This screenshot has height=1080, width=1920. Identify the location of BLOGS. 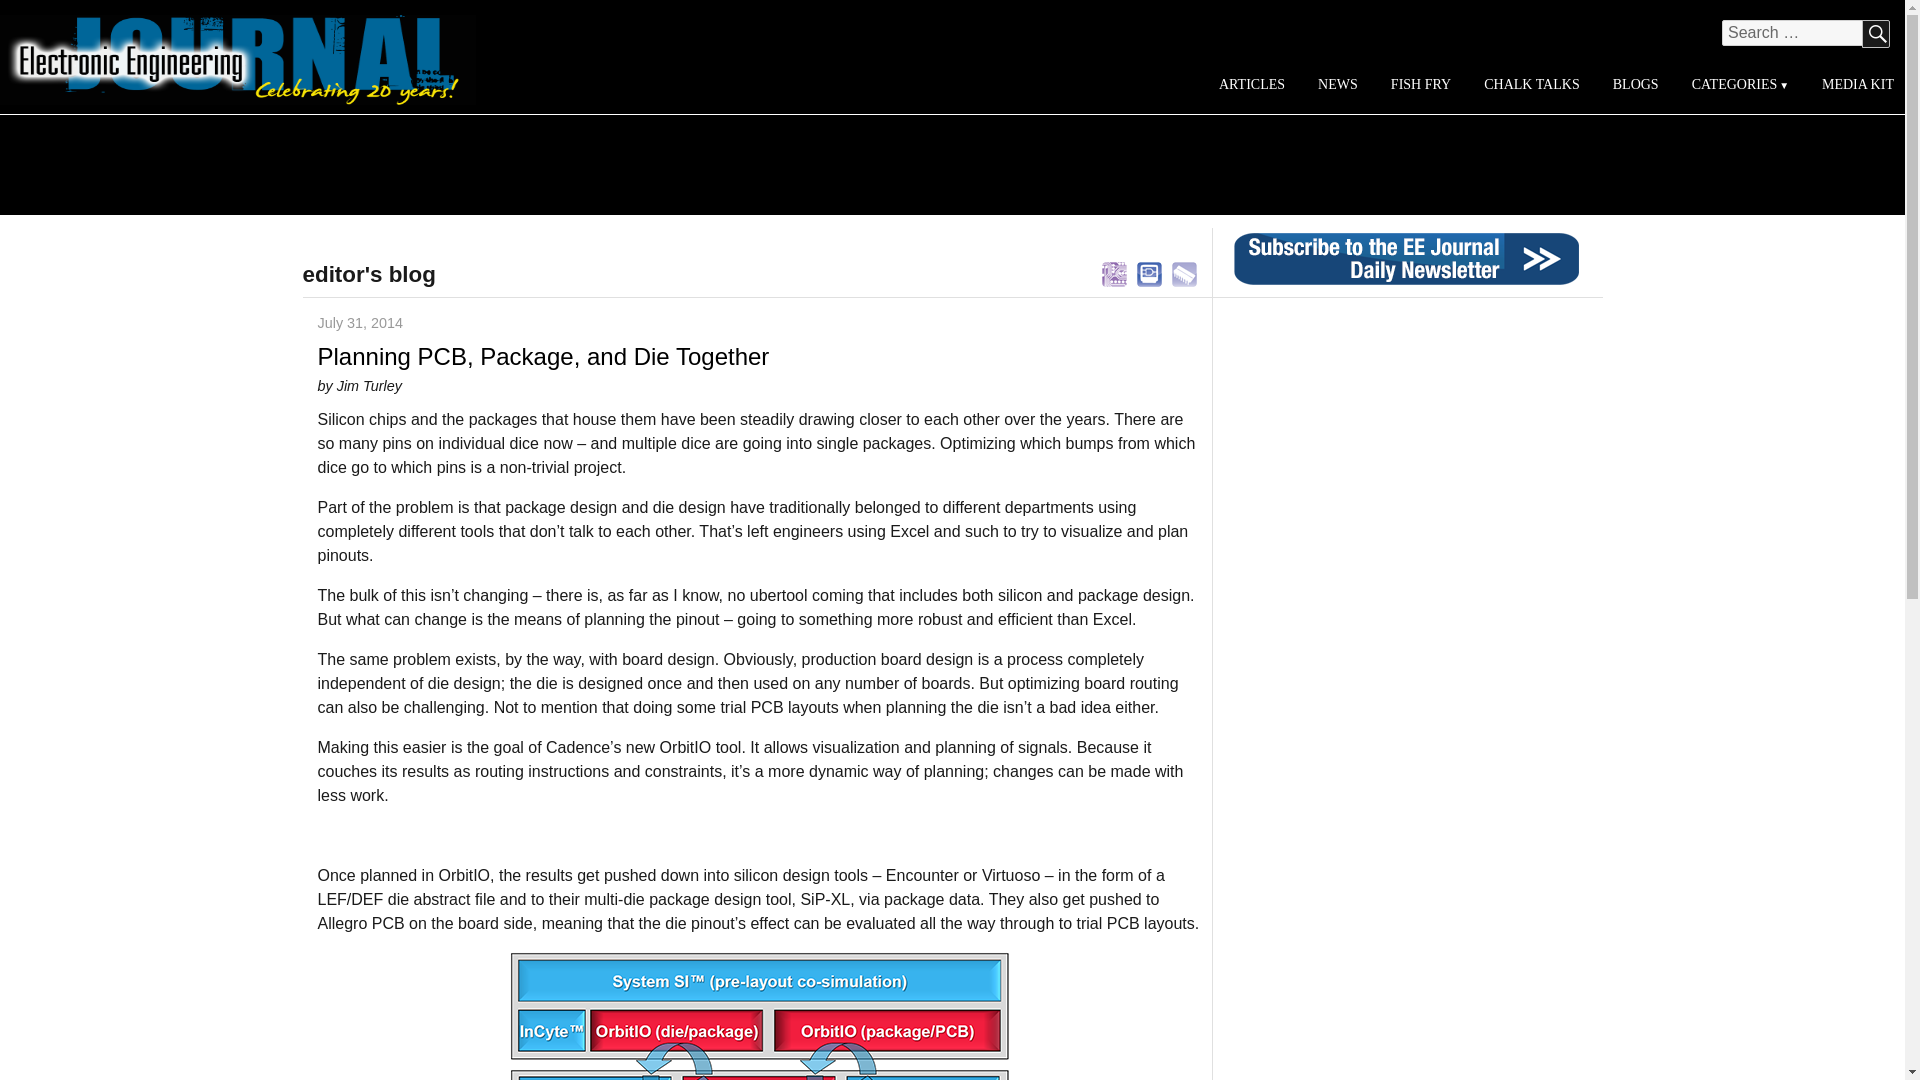
(1634, 84).